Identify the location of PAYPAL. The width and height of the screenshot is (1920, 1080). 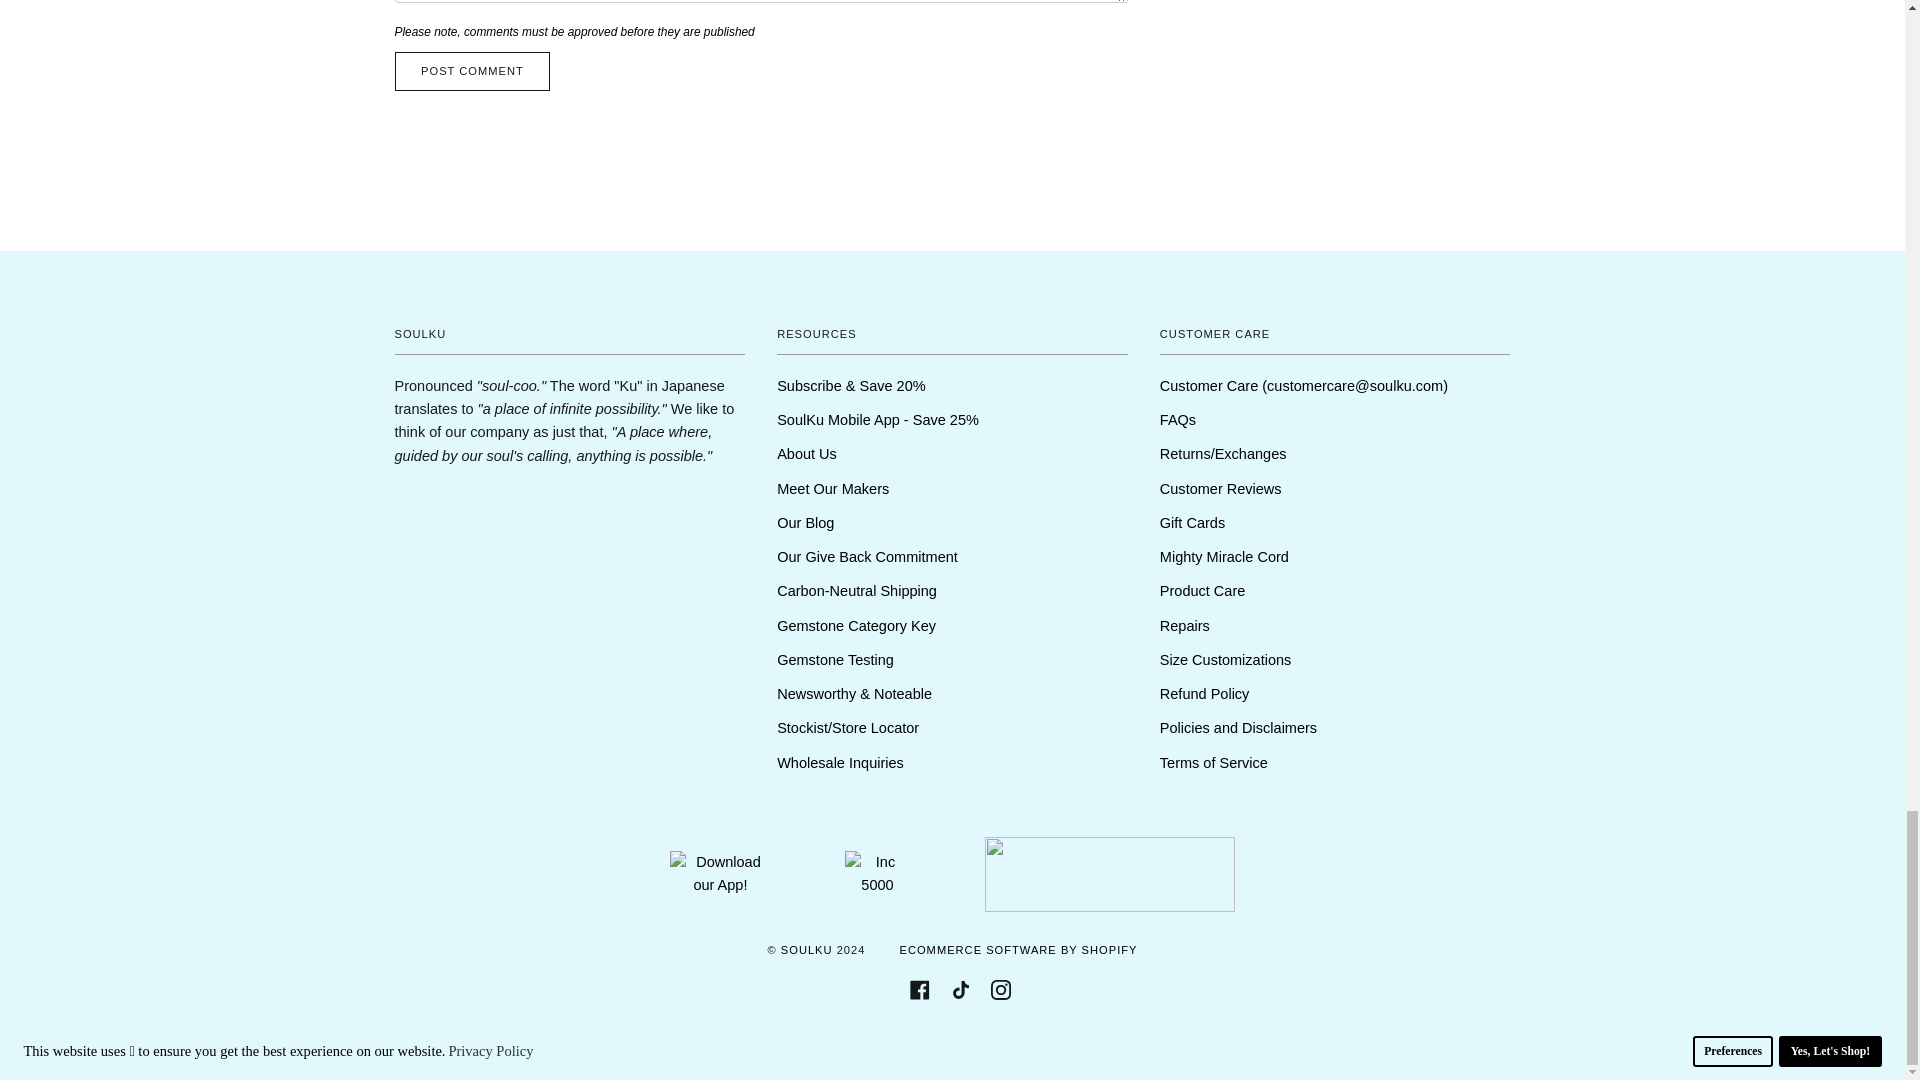
(1070, 1036).